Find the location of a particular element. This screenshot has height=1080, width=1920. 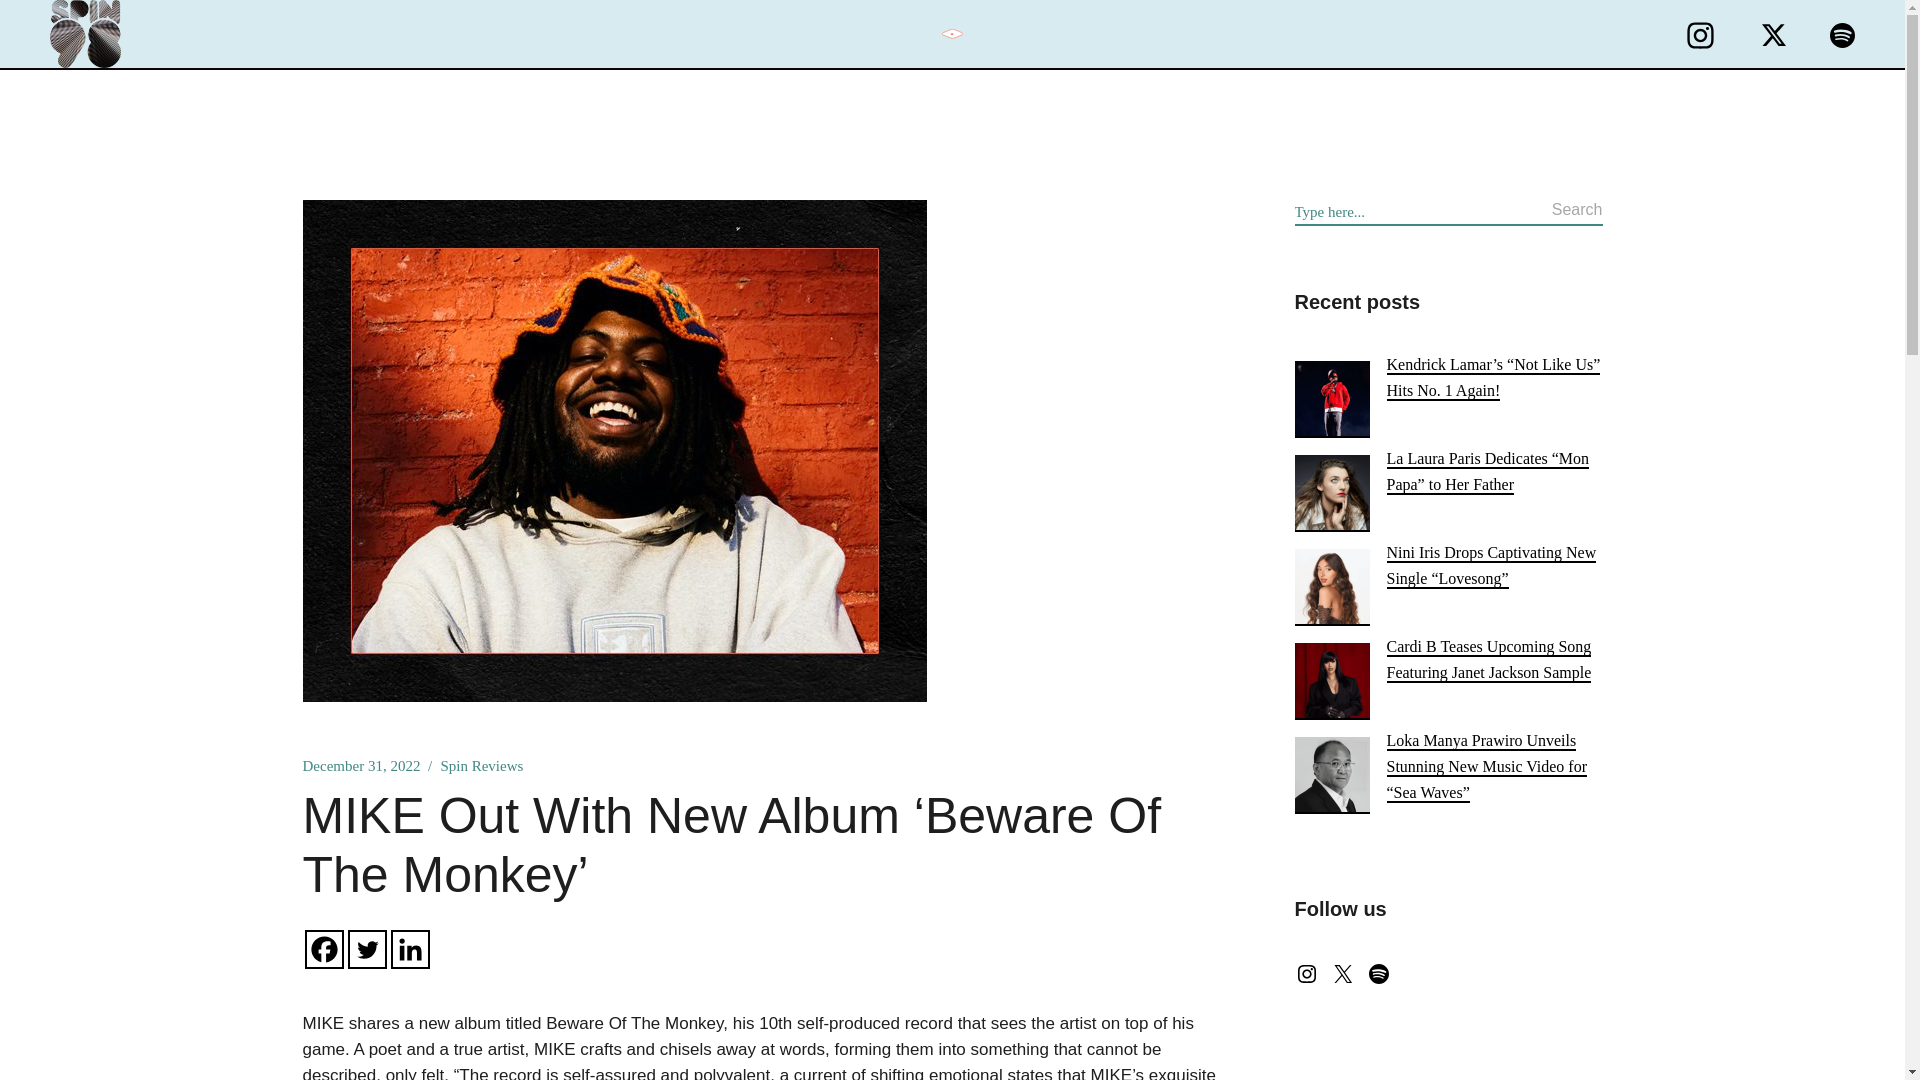

Spotify is located at coordinates (1378, 974).